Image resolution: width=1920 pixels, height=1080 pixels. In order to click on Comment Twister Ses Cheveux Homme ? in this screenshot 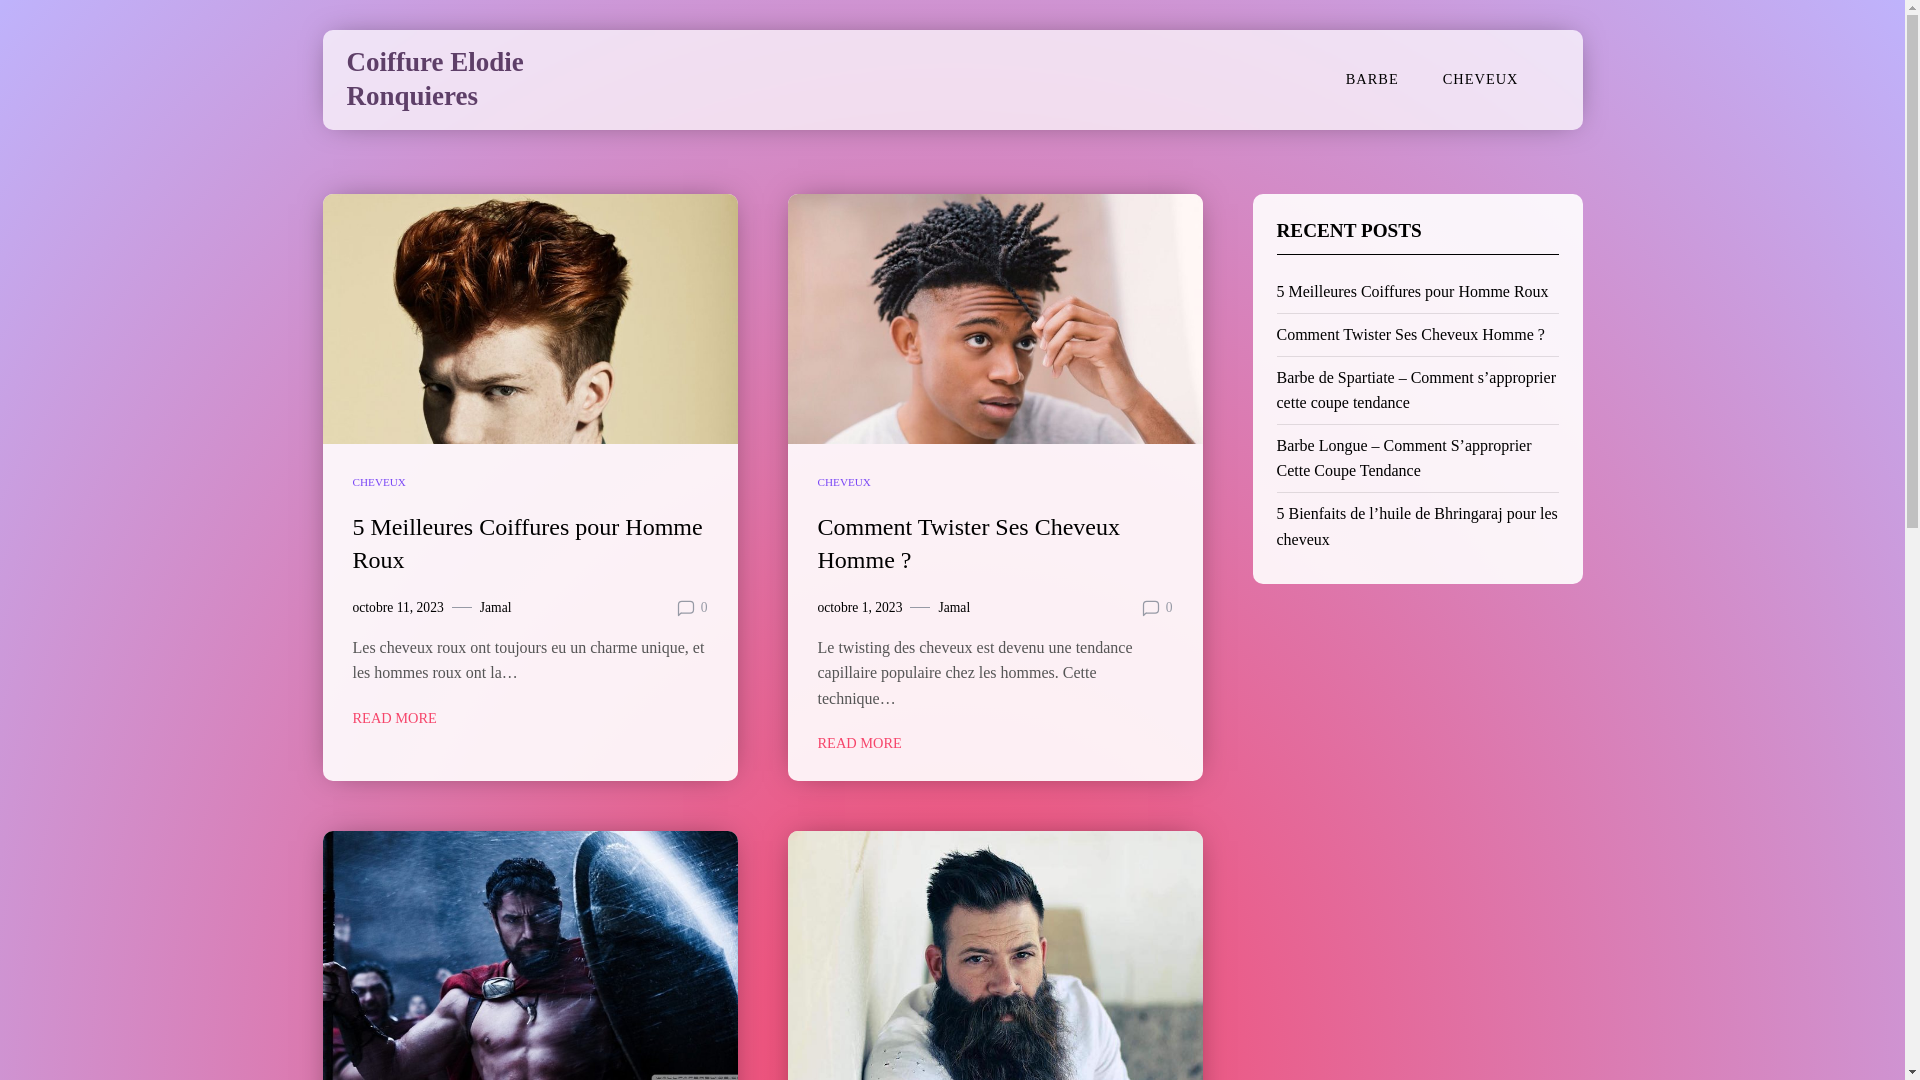, I will do `click(970, 544)`.